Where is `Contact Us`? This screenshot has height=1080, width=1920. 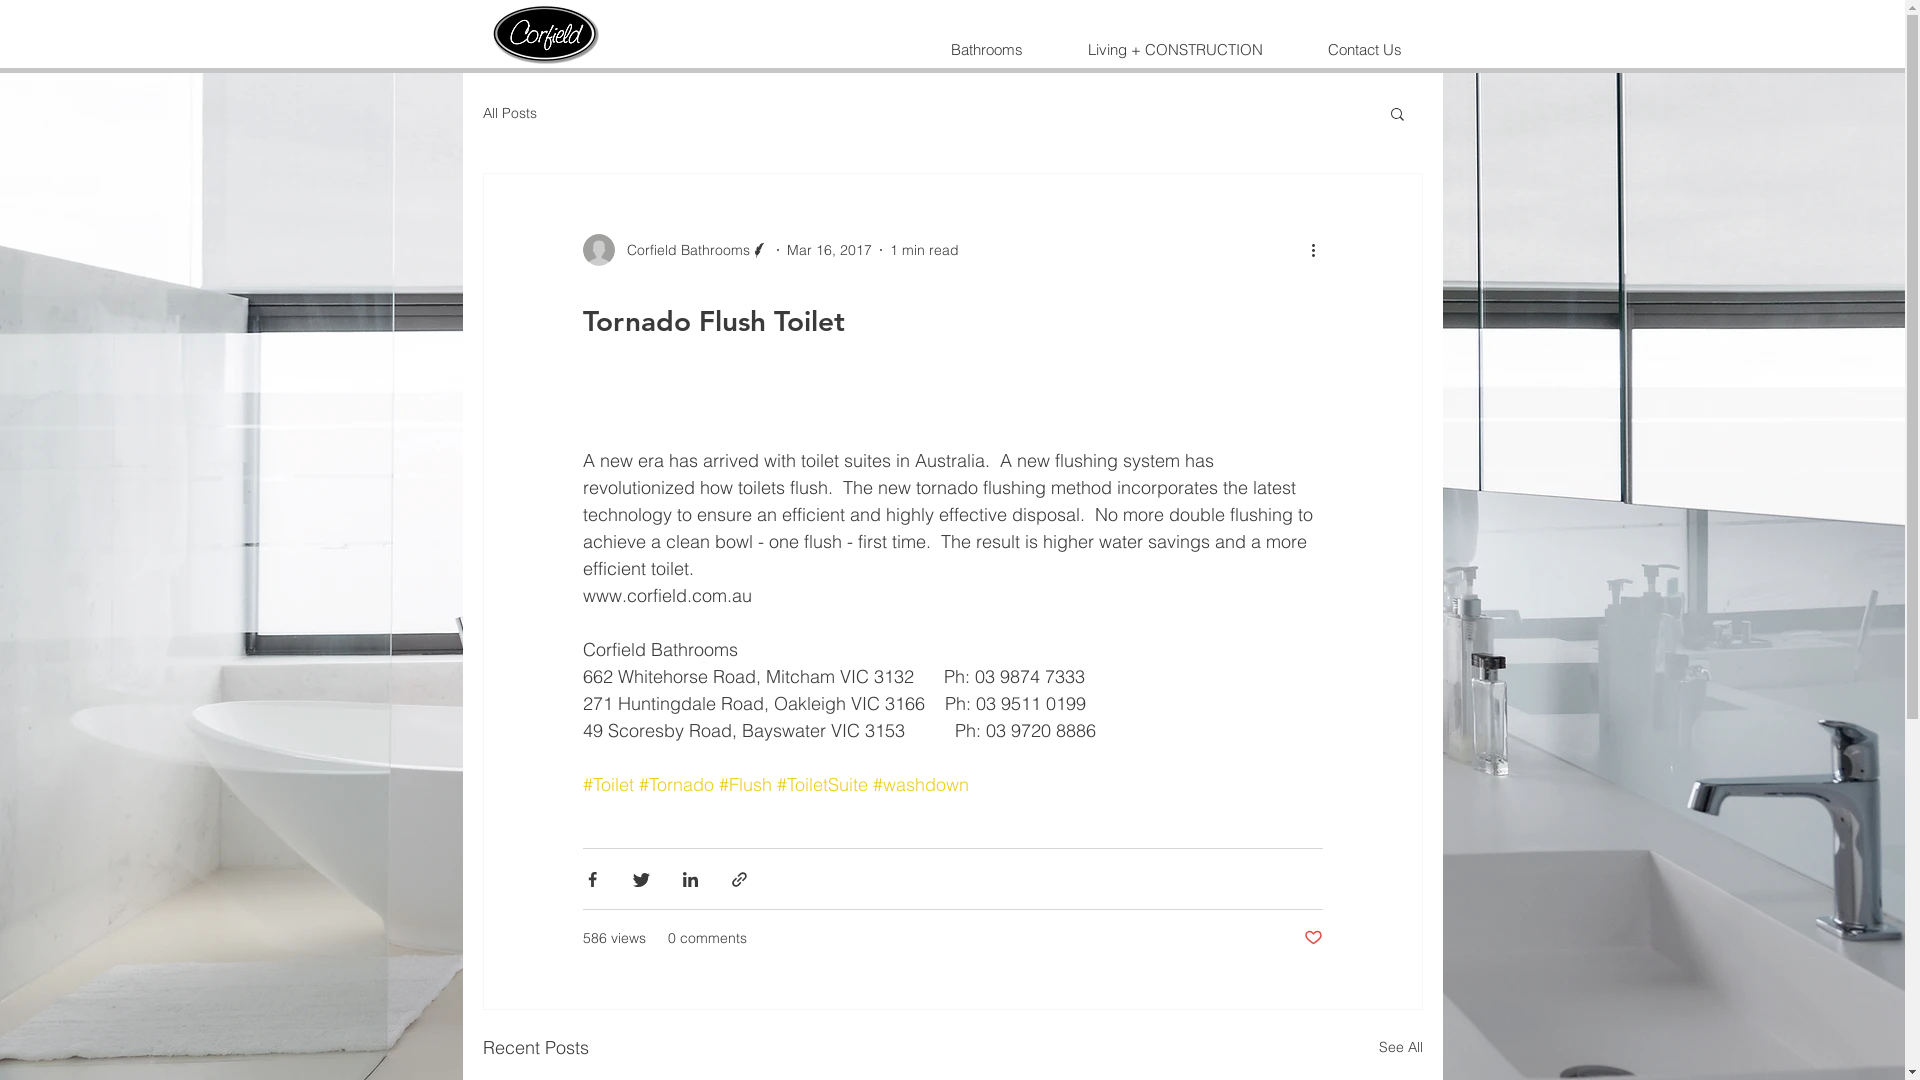 Contact Us is located at coordinates (1364, 50).